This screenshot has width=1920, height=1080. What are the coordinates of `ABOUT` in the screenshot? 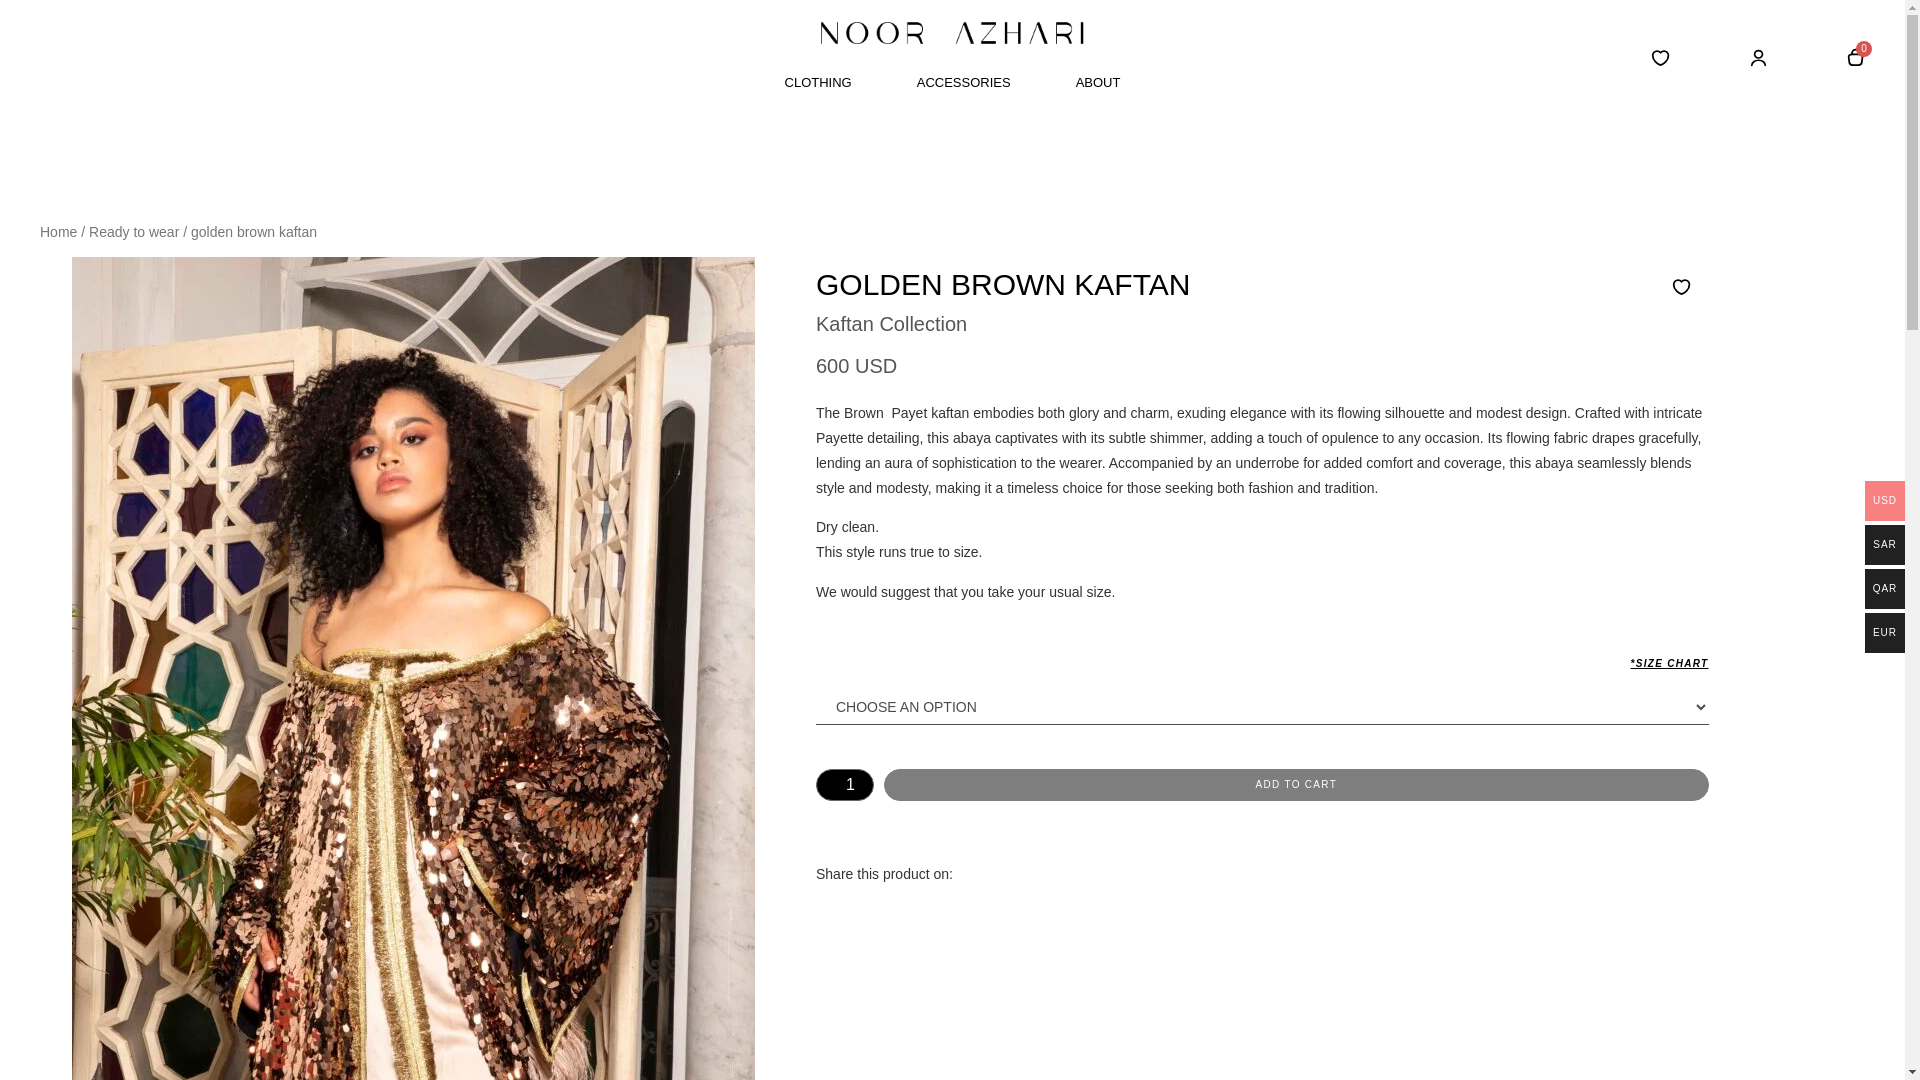 It's located at (1098, 82).